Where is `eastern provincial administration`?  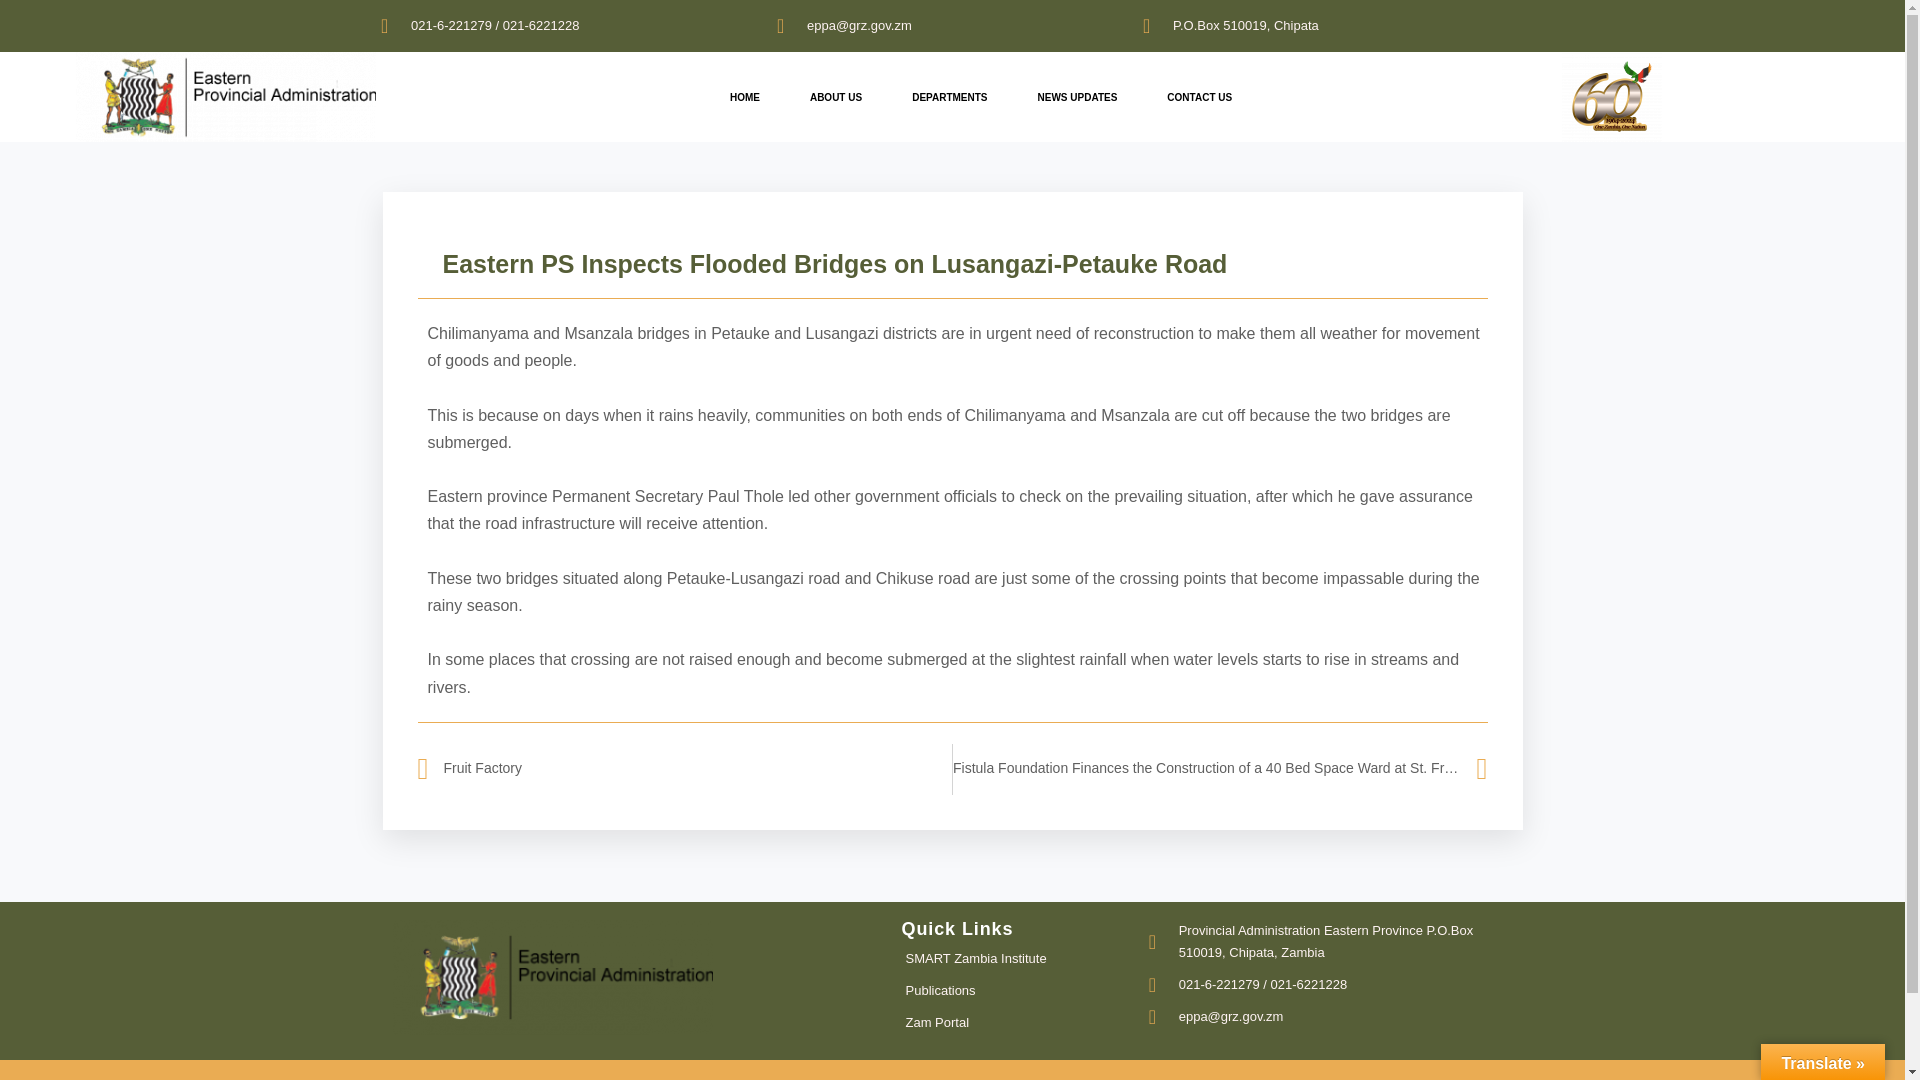 eastern provincial administration is located at coordinates (226, 96).